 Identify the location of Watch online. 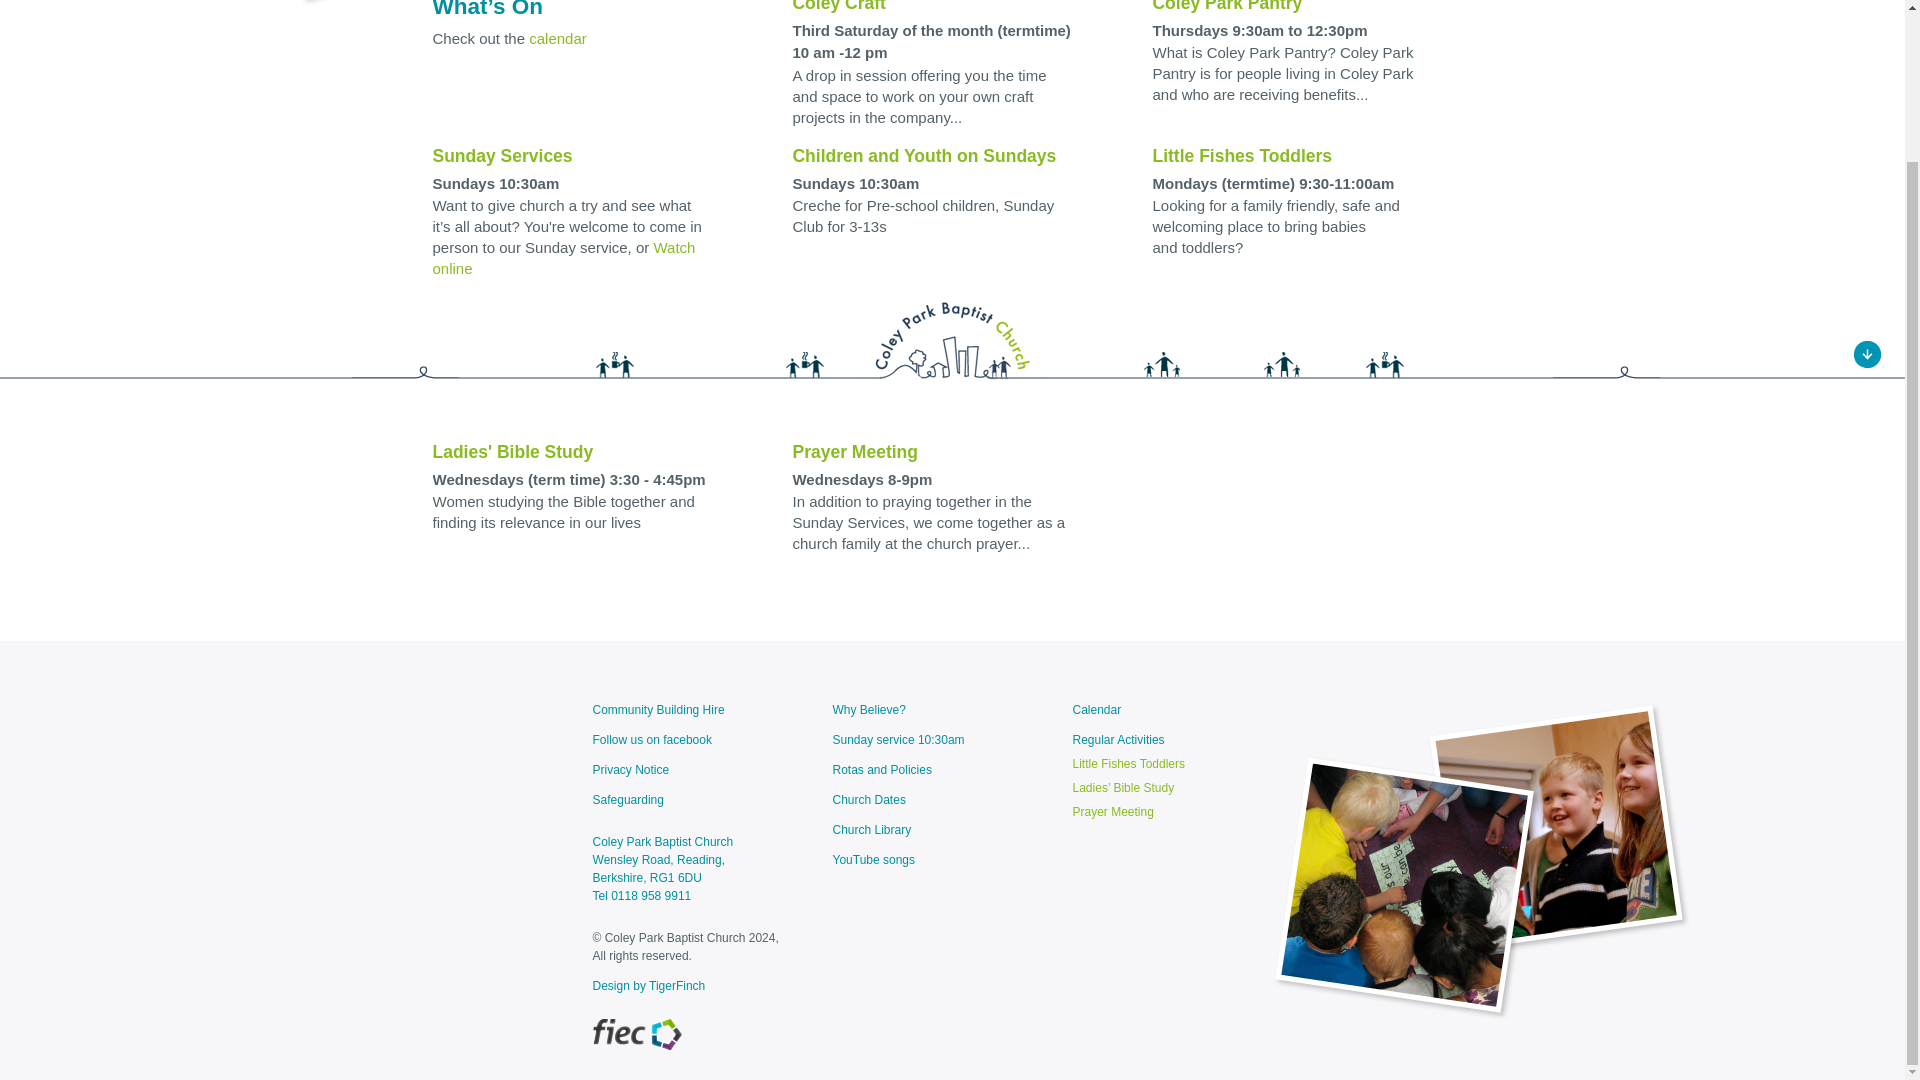
(564, 257).